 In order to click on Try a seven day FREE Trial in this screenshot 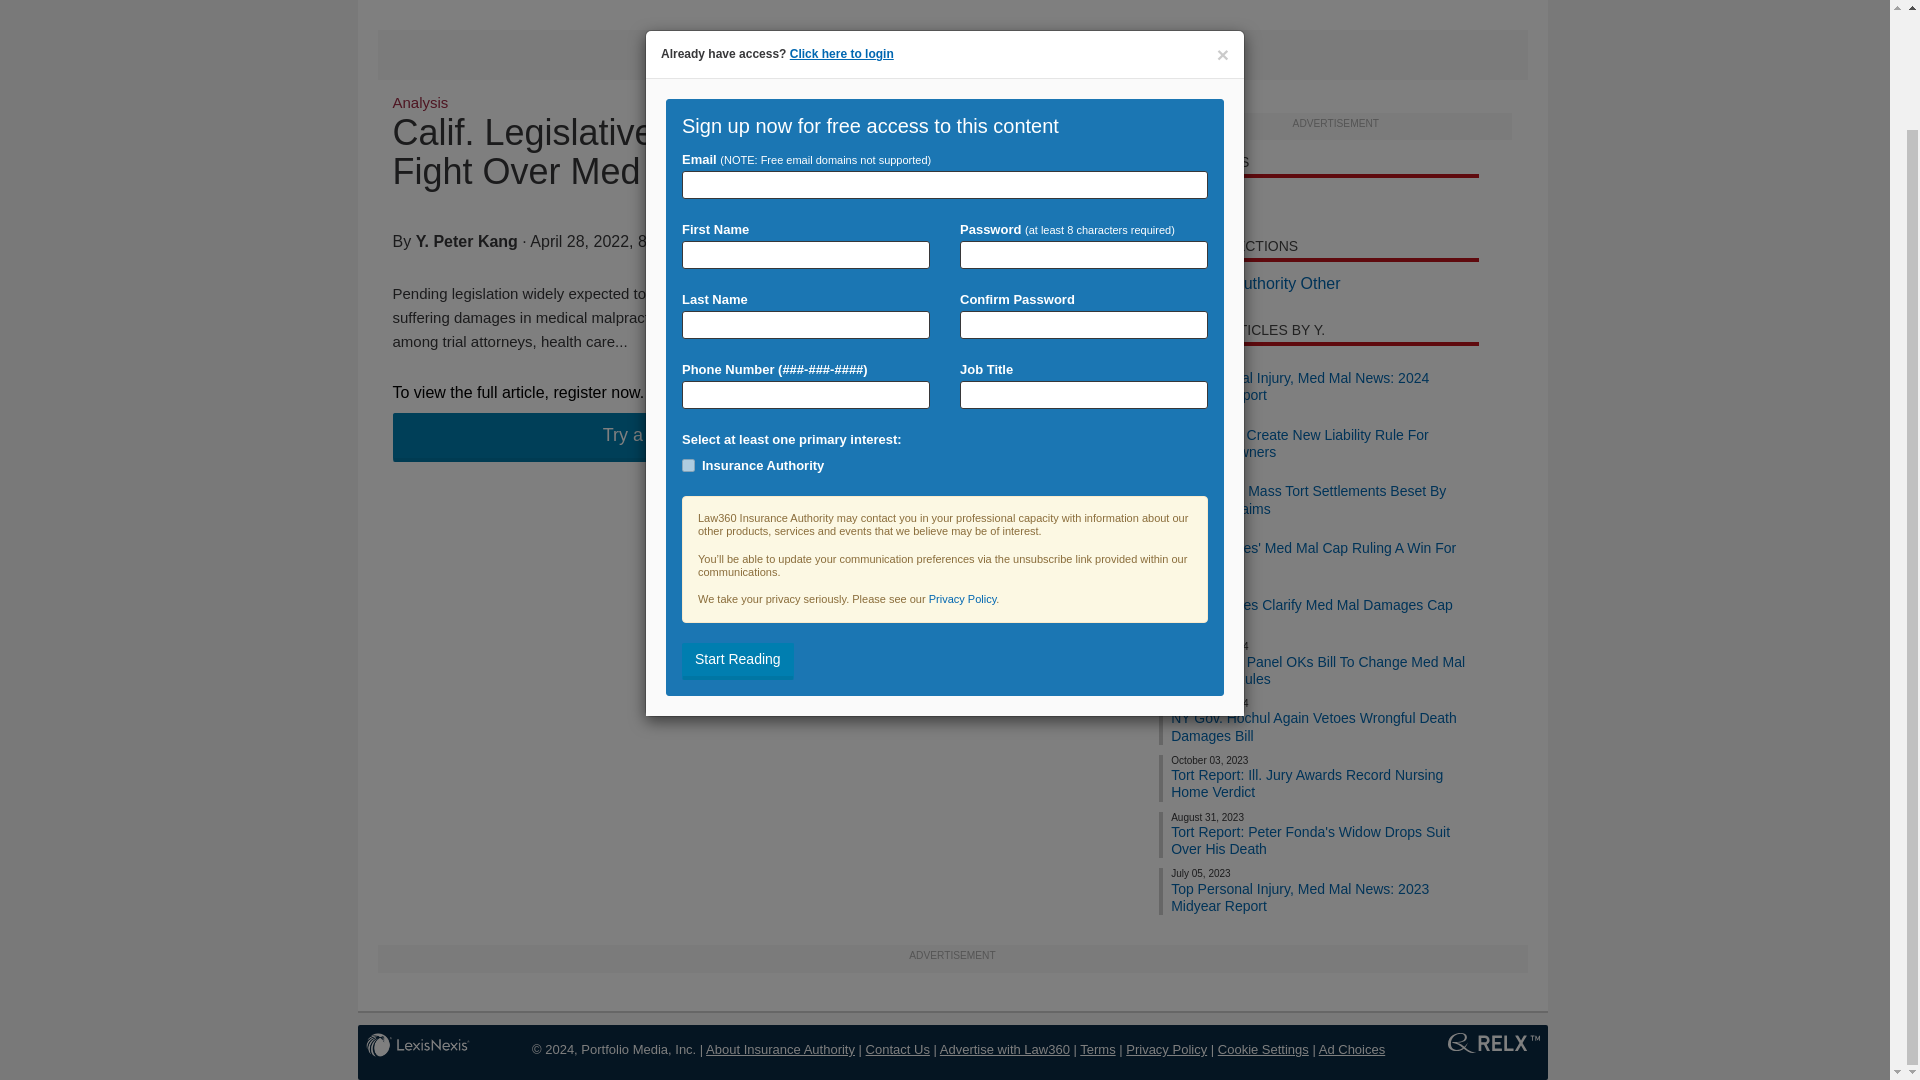, I will do `click(712, 437)`.